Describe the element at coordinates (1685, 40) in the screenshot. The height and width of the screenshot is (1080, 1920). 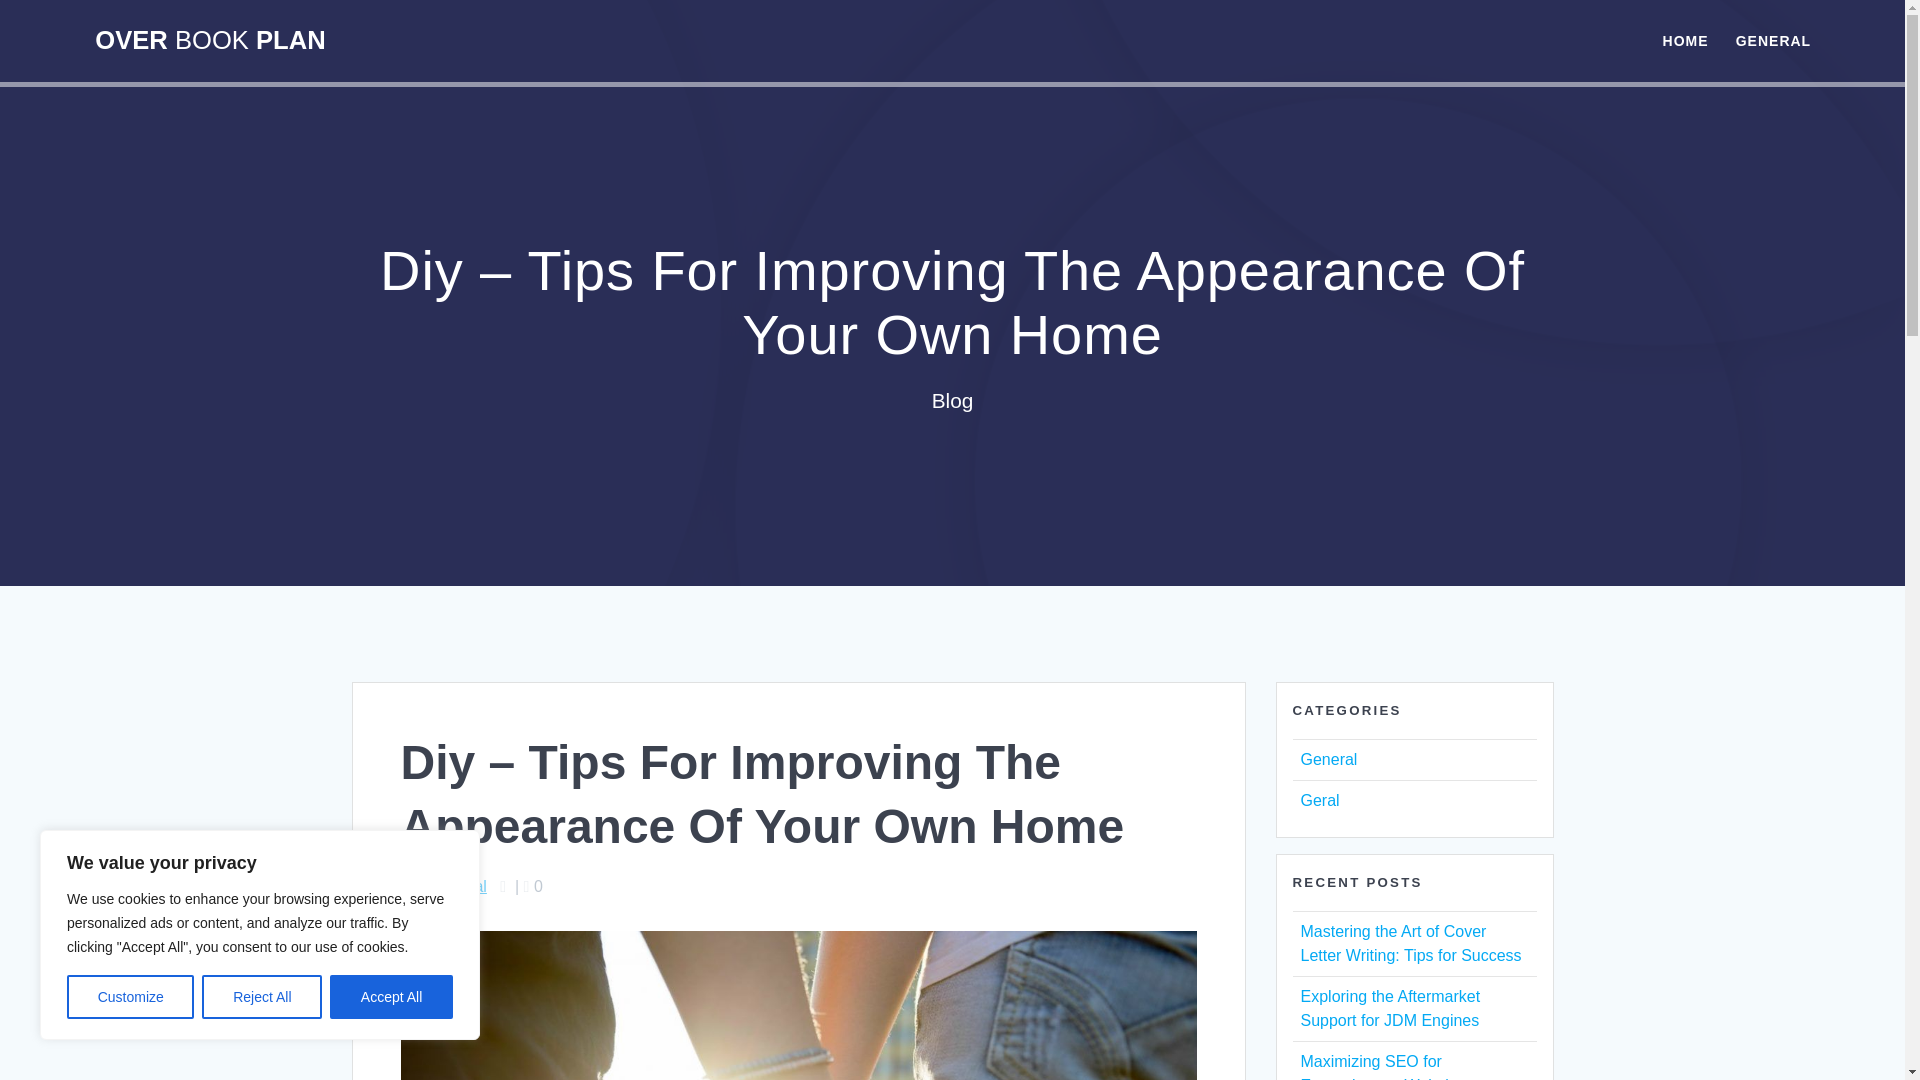
I see `HOME` at that location.